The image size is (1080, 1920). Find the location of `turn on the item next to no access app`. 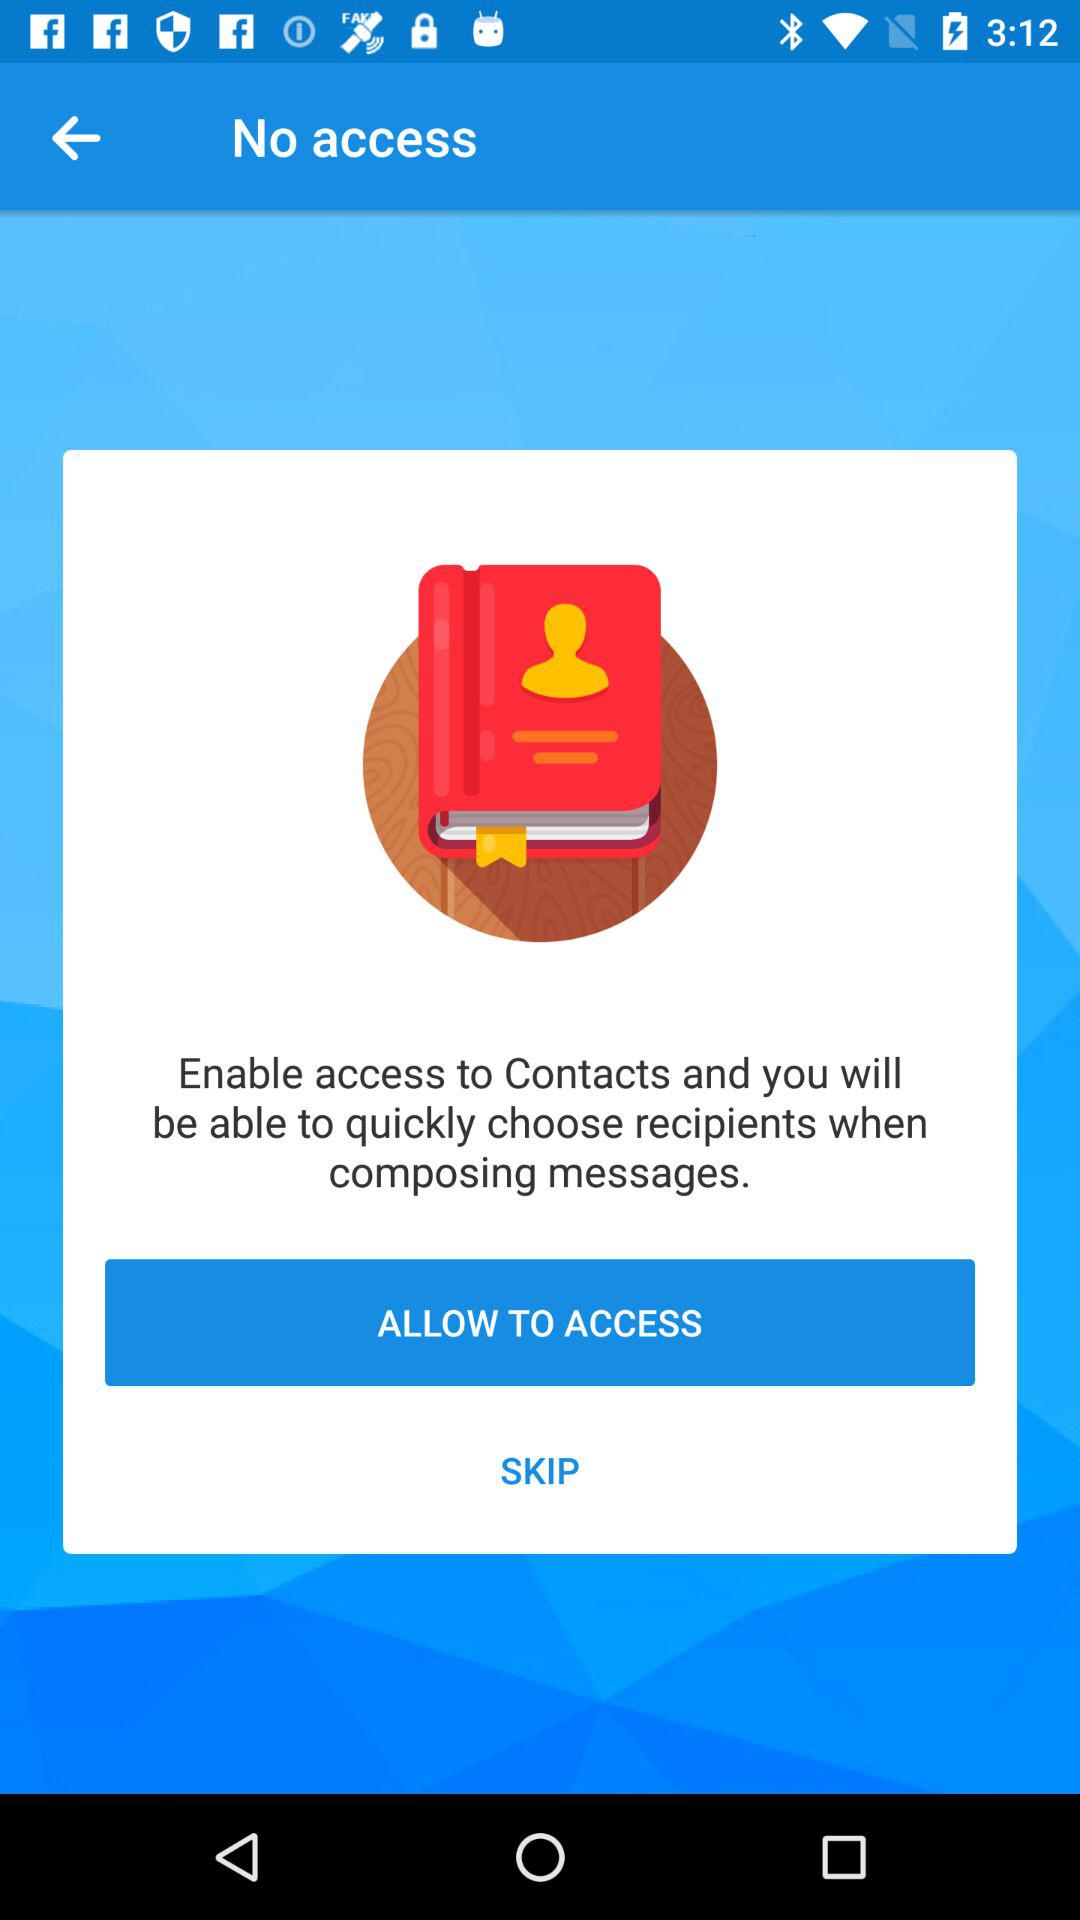

turn on the item next to no access app is located at coordinates (84, 136).